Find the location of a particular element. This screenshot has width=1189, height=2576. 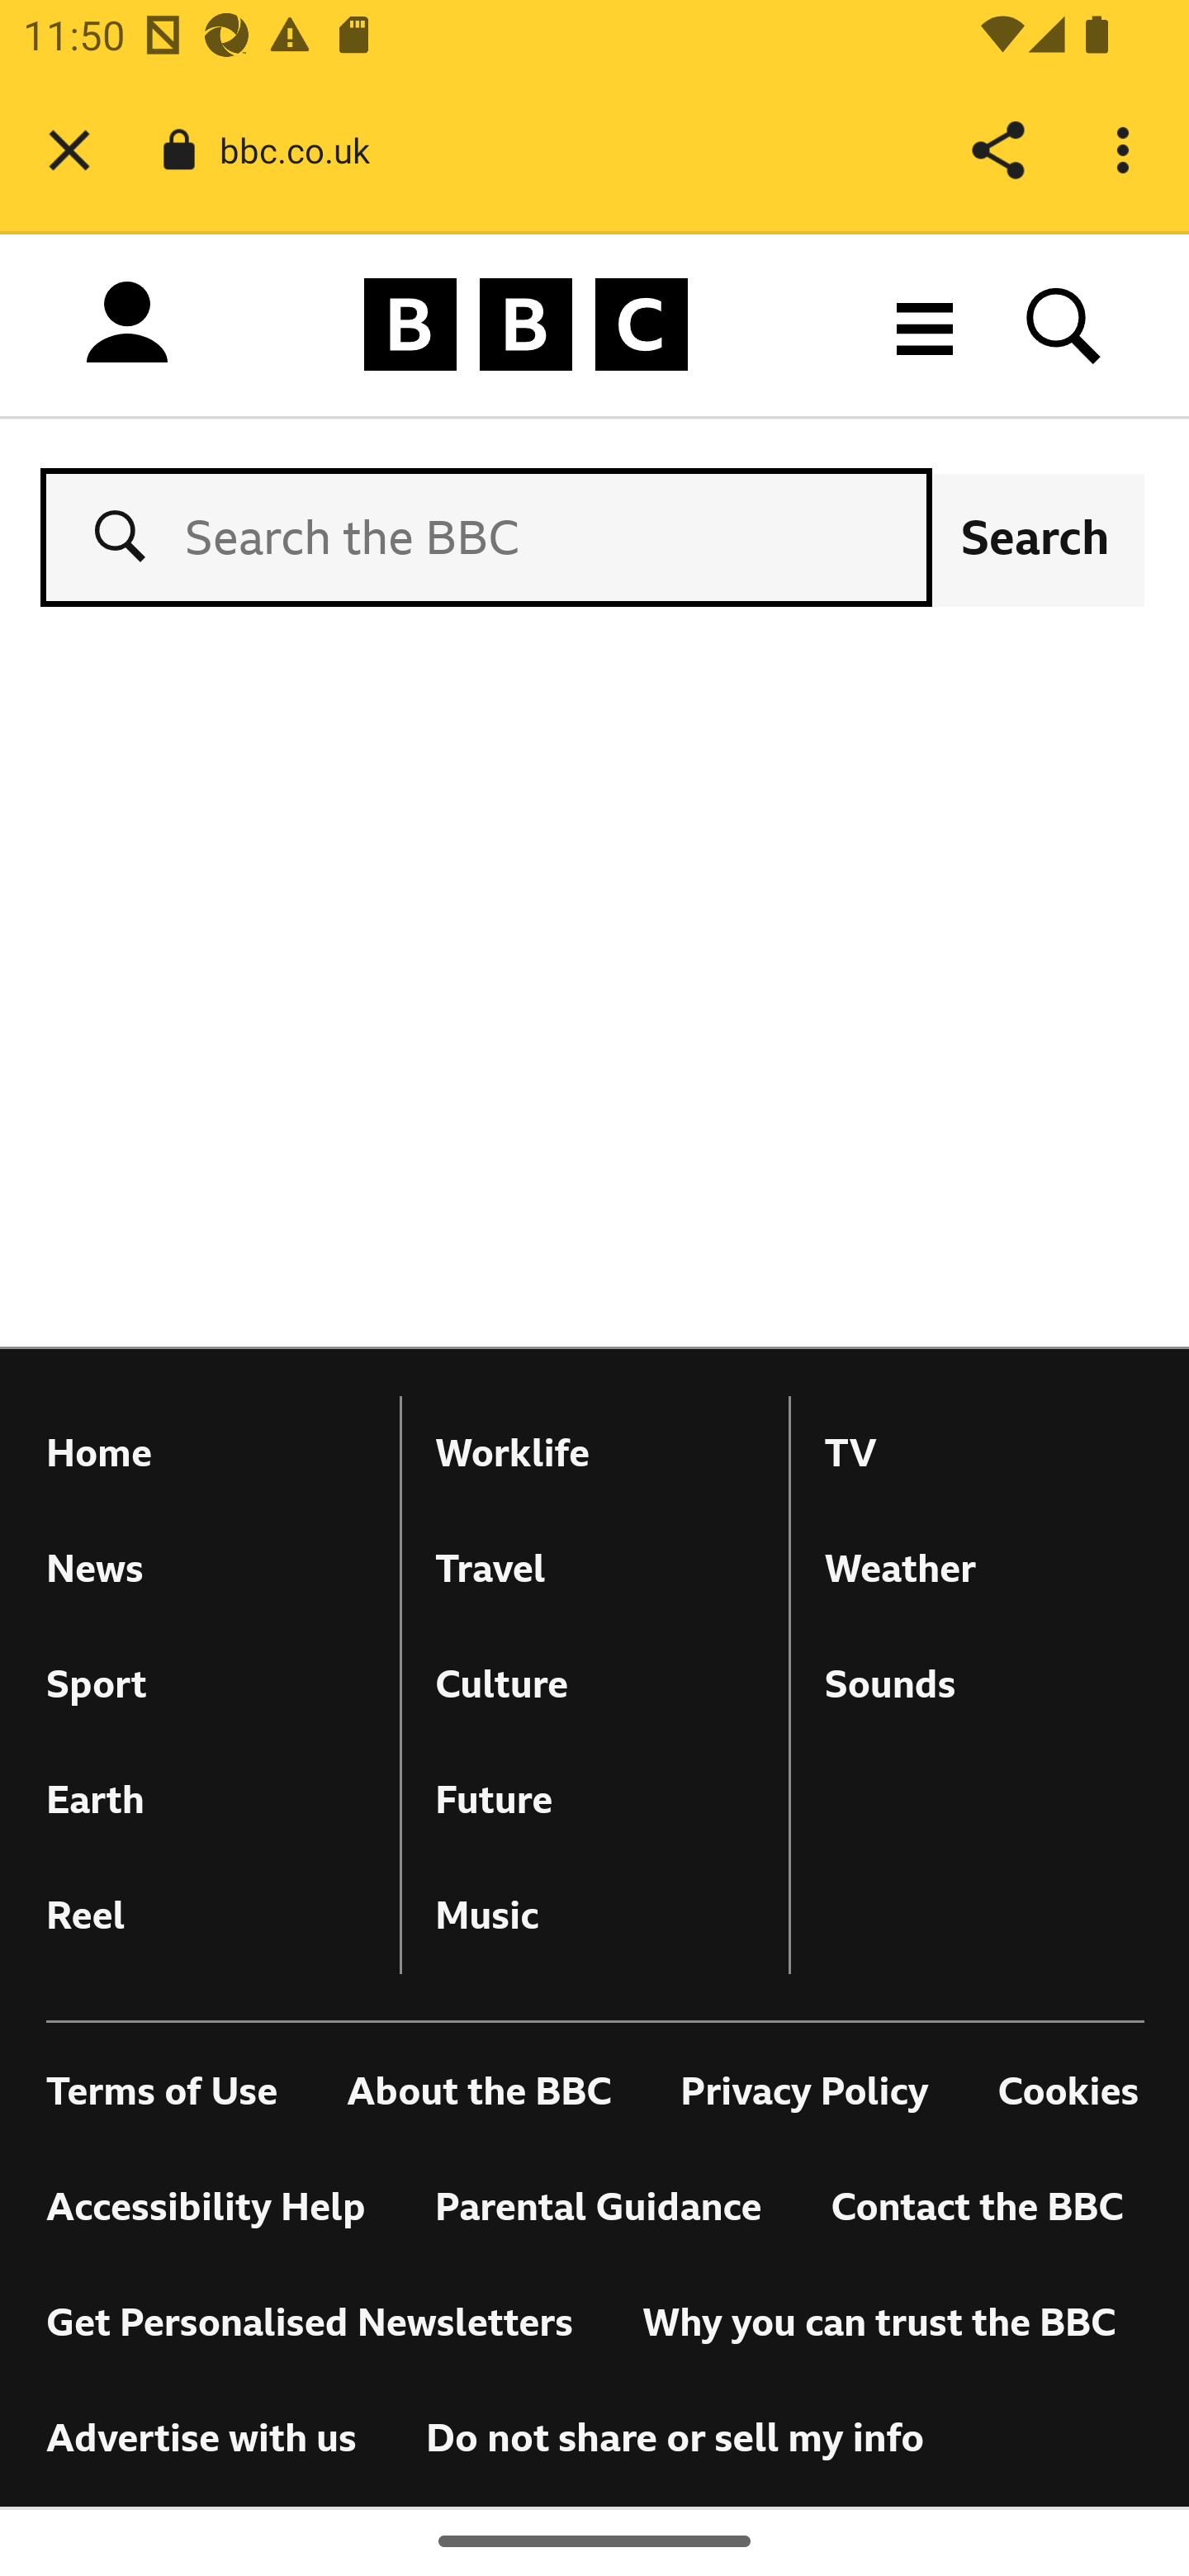

More options is located at coordinates (1128, 150).